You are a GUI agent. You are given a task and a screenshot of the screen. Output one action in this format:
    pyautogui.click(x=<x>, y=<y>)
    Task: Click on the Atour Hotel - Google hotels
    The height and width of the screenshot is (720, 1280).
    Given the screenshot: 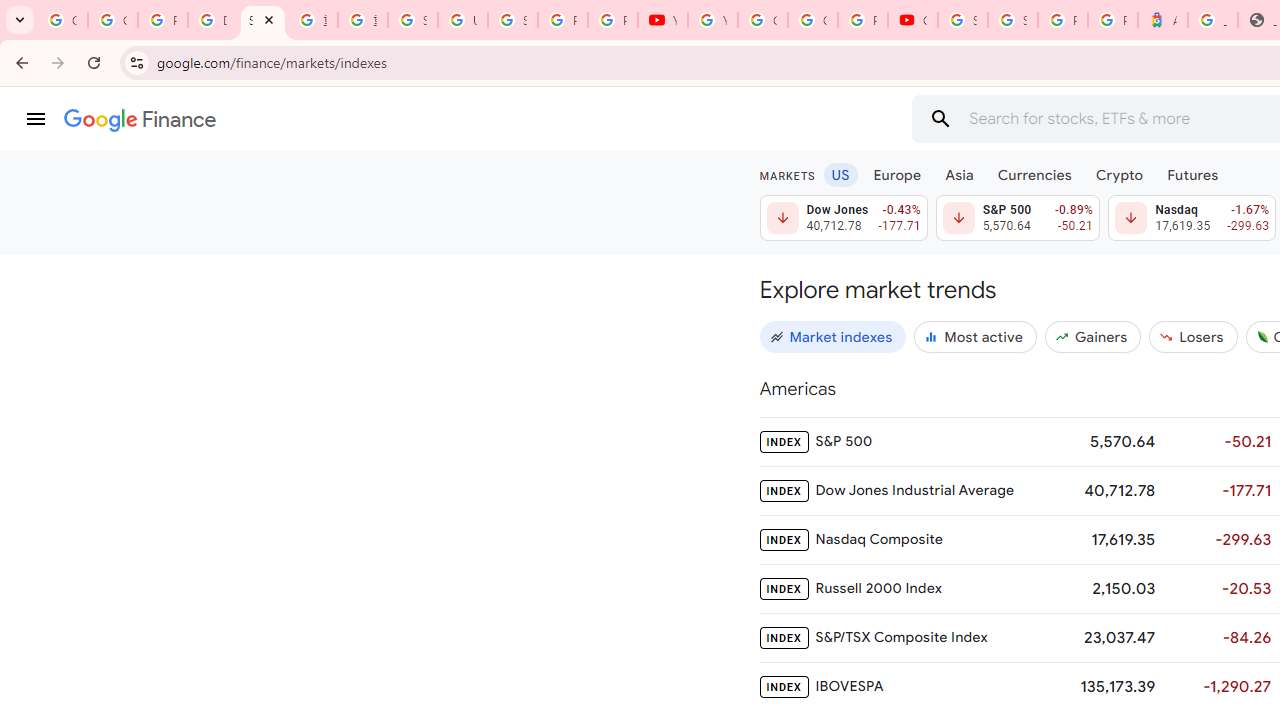 What is the action you would take?
    pyautogui.click(x=1162, y=20)
    